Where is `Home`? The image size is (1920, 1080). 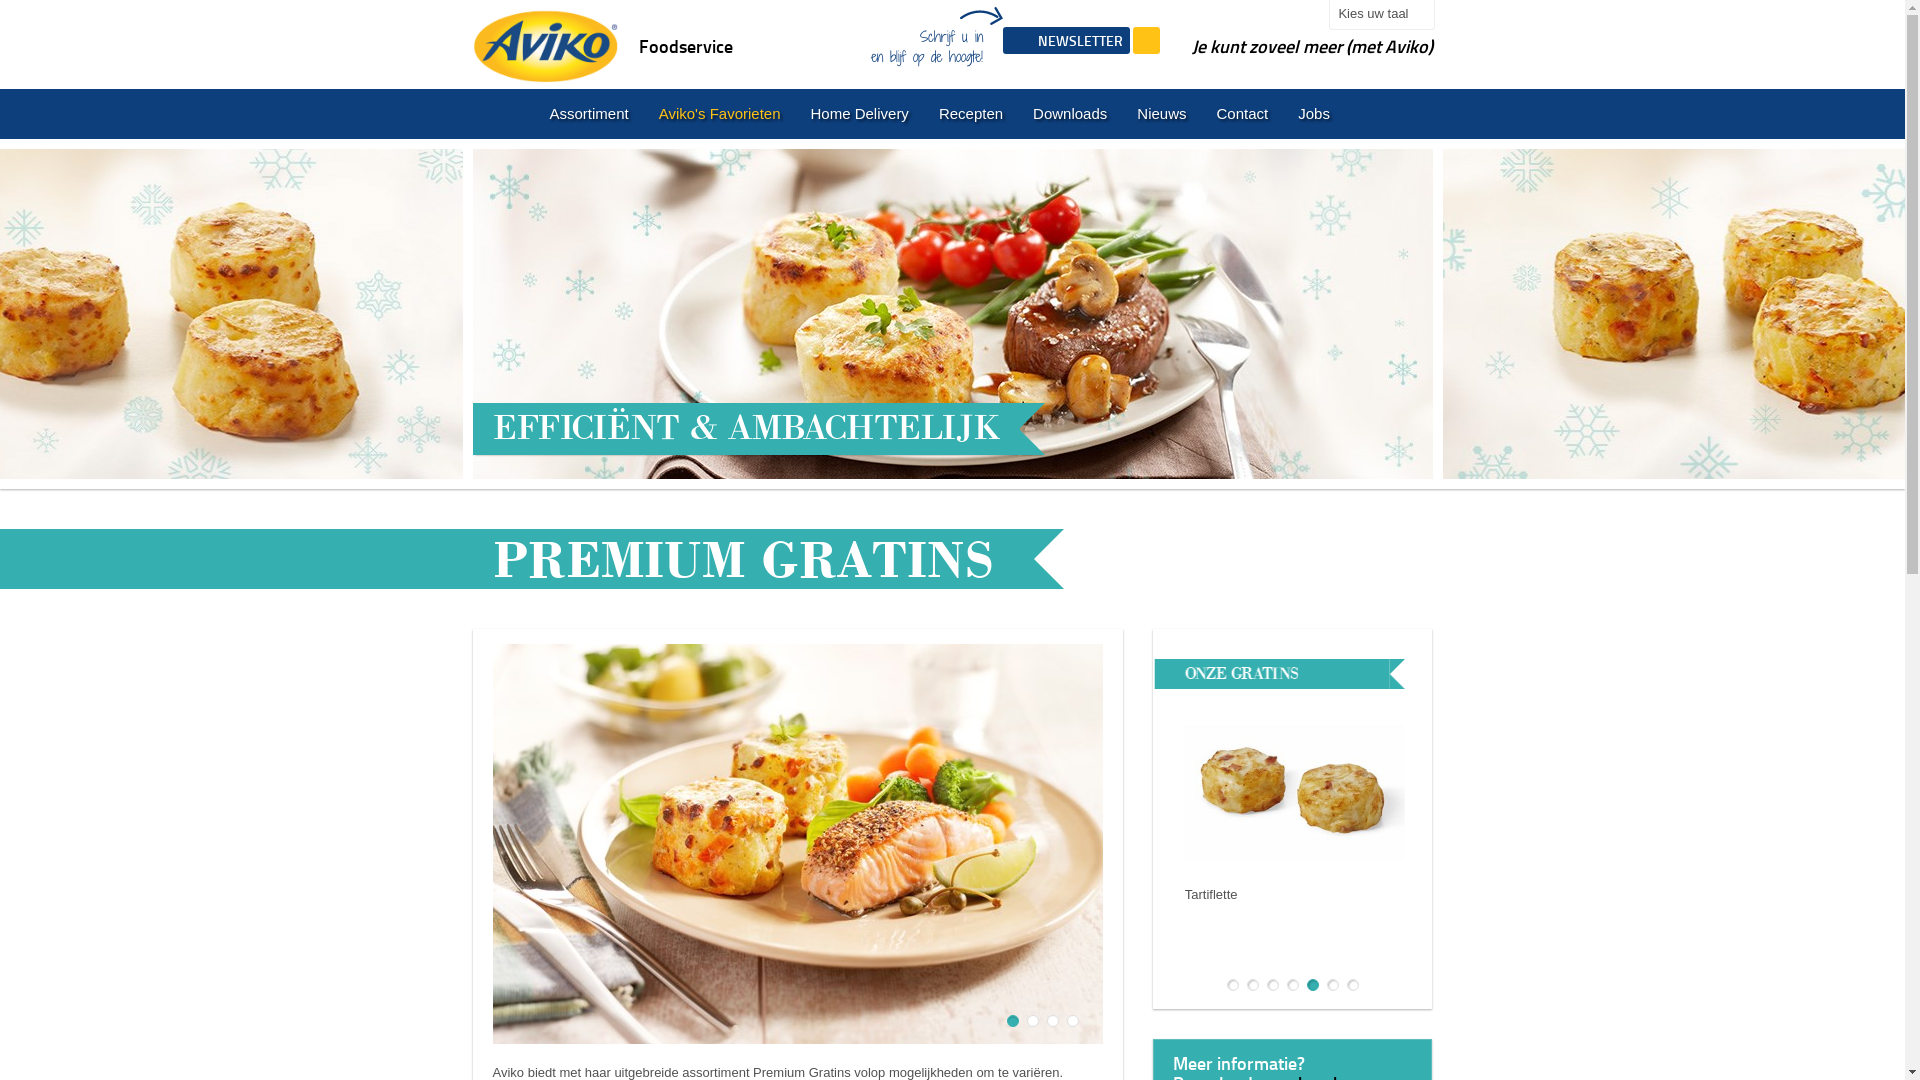 Home is located at coordinates (544, 42).